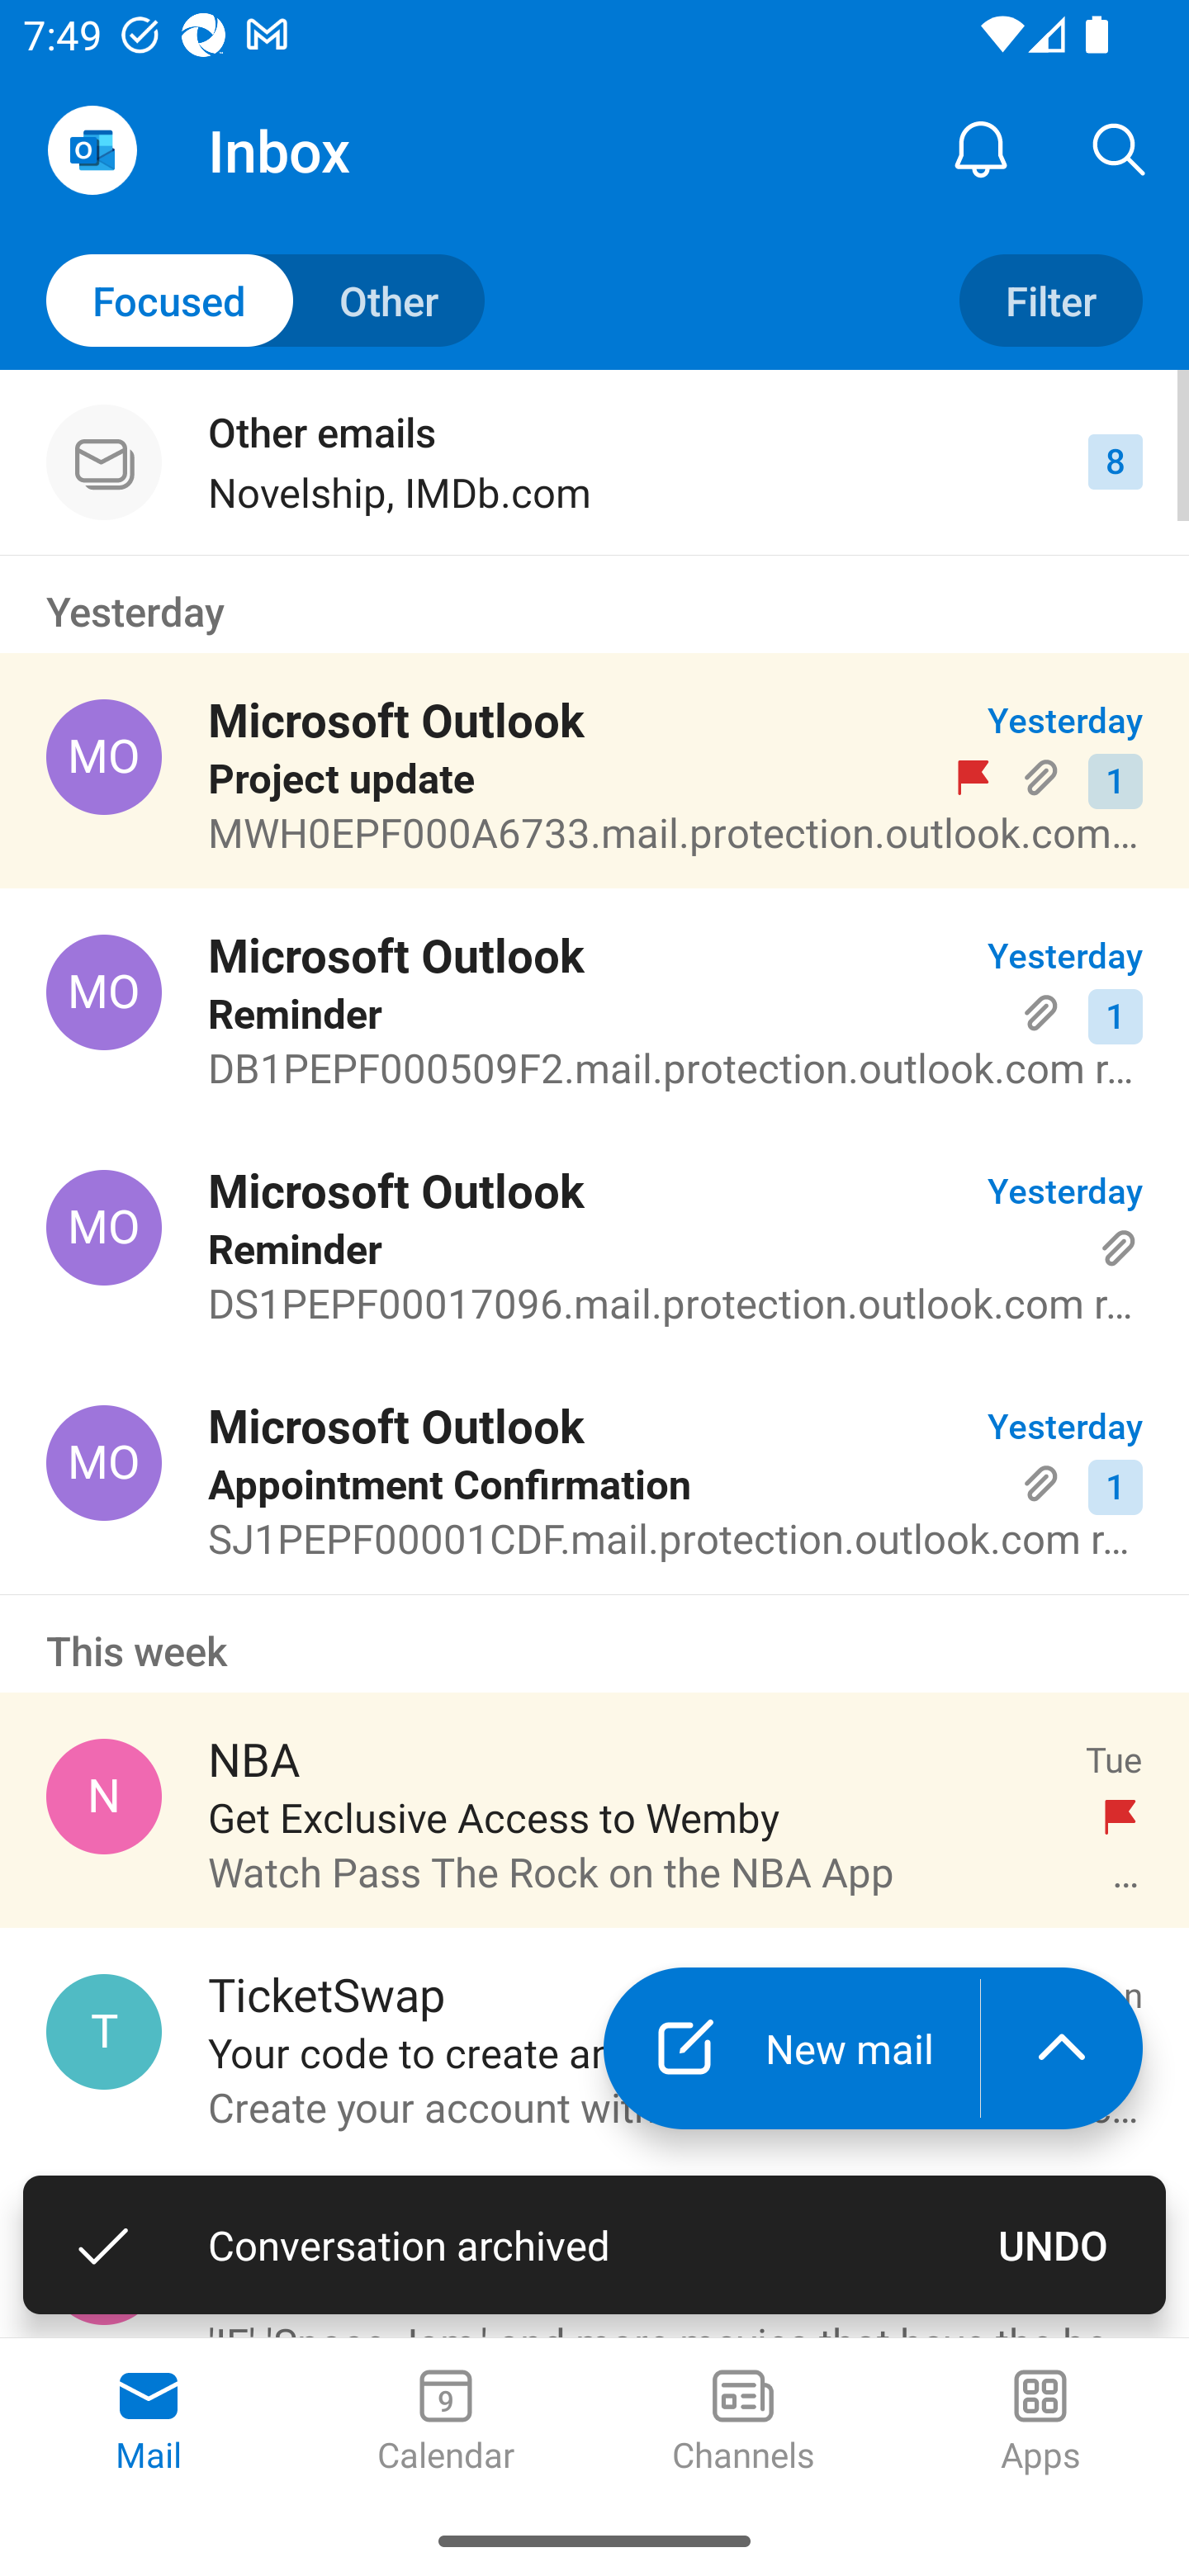  What do you see at coordinates (1054, 2244) in the screenshot?
I see `UNDO` at bounding box center [1054, 2244].